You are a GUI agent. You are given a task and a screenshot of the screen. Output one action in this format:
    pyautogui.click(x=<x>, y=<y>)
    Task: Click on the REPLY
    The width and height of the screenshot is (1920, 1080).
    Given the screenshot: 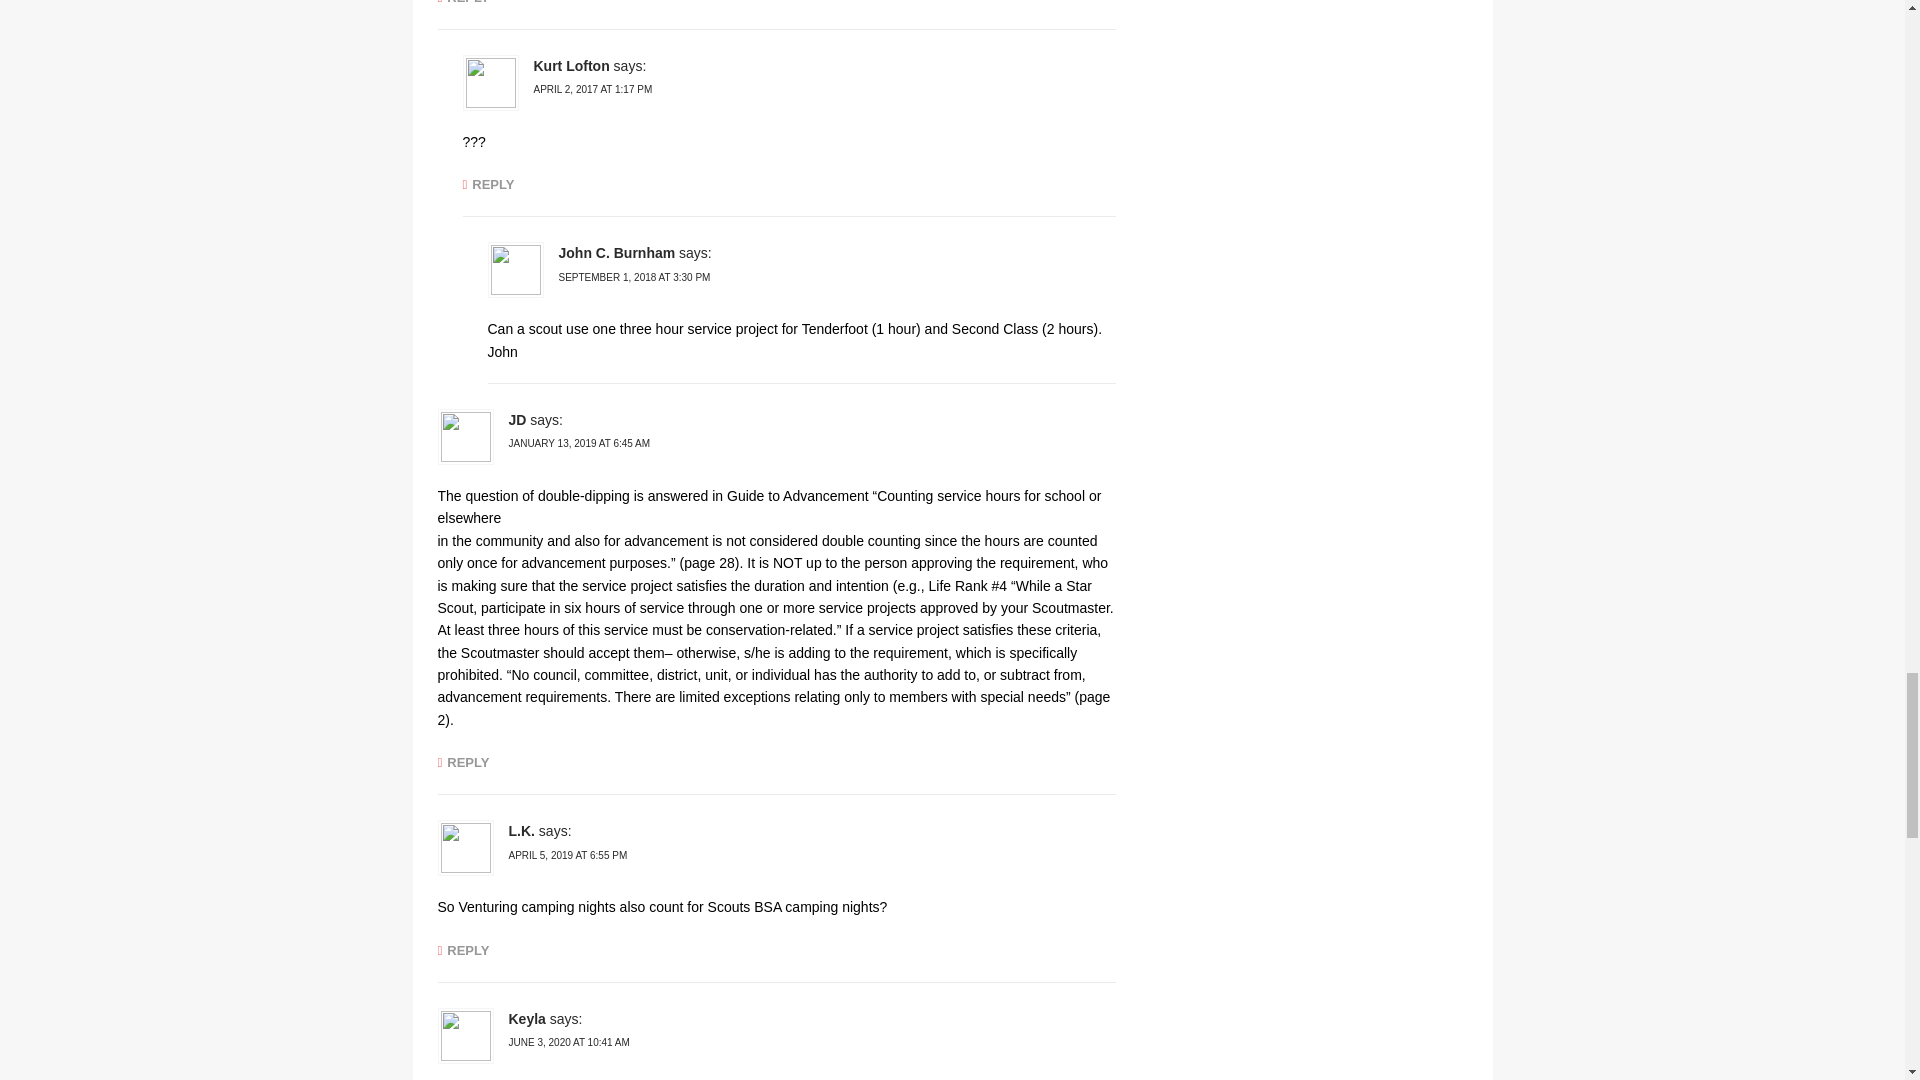 What is the action you would take?
    pyautogui.click(x=488, y=184)
    